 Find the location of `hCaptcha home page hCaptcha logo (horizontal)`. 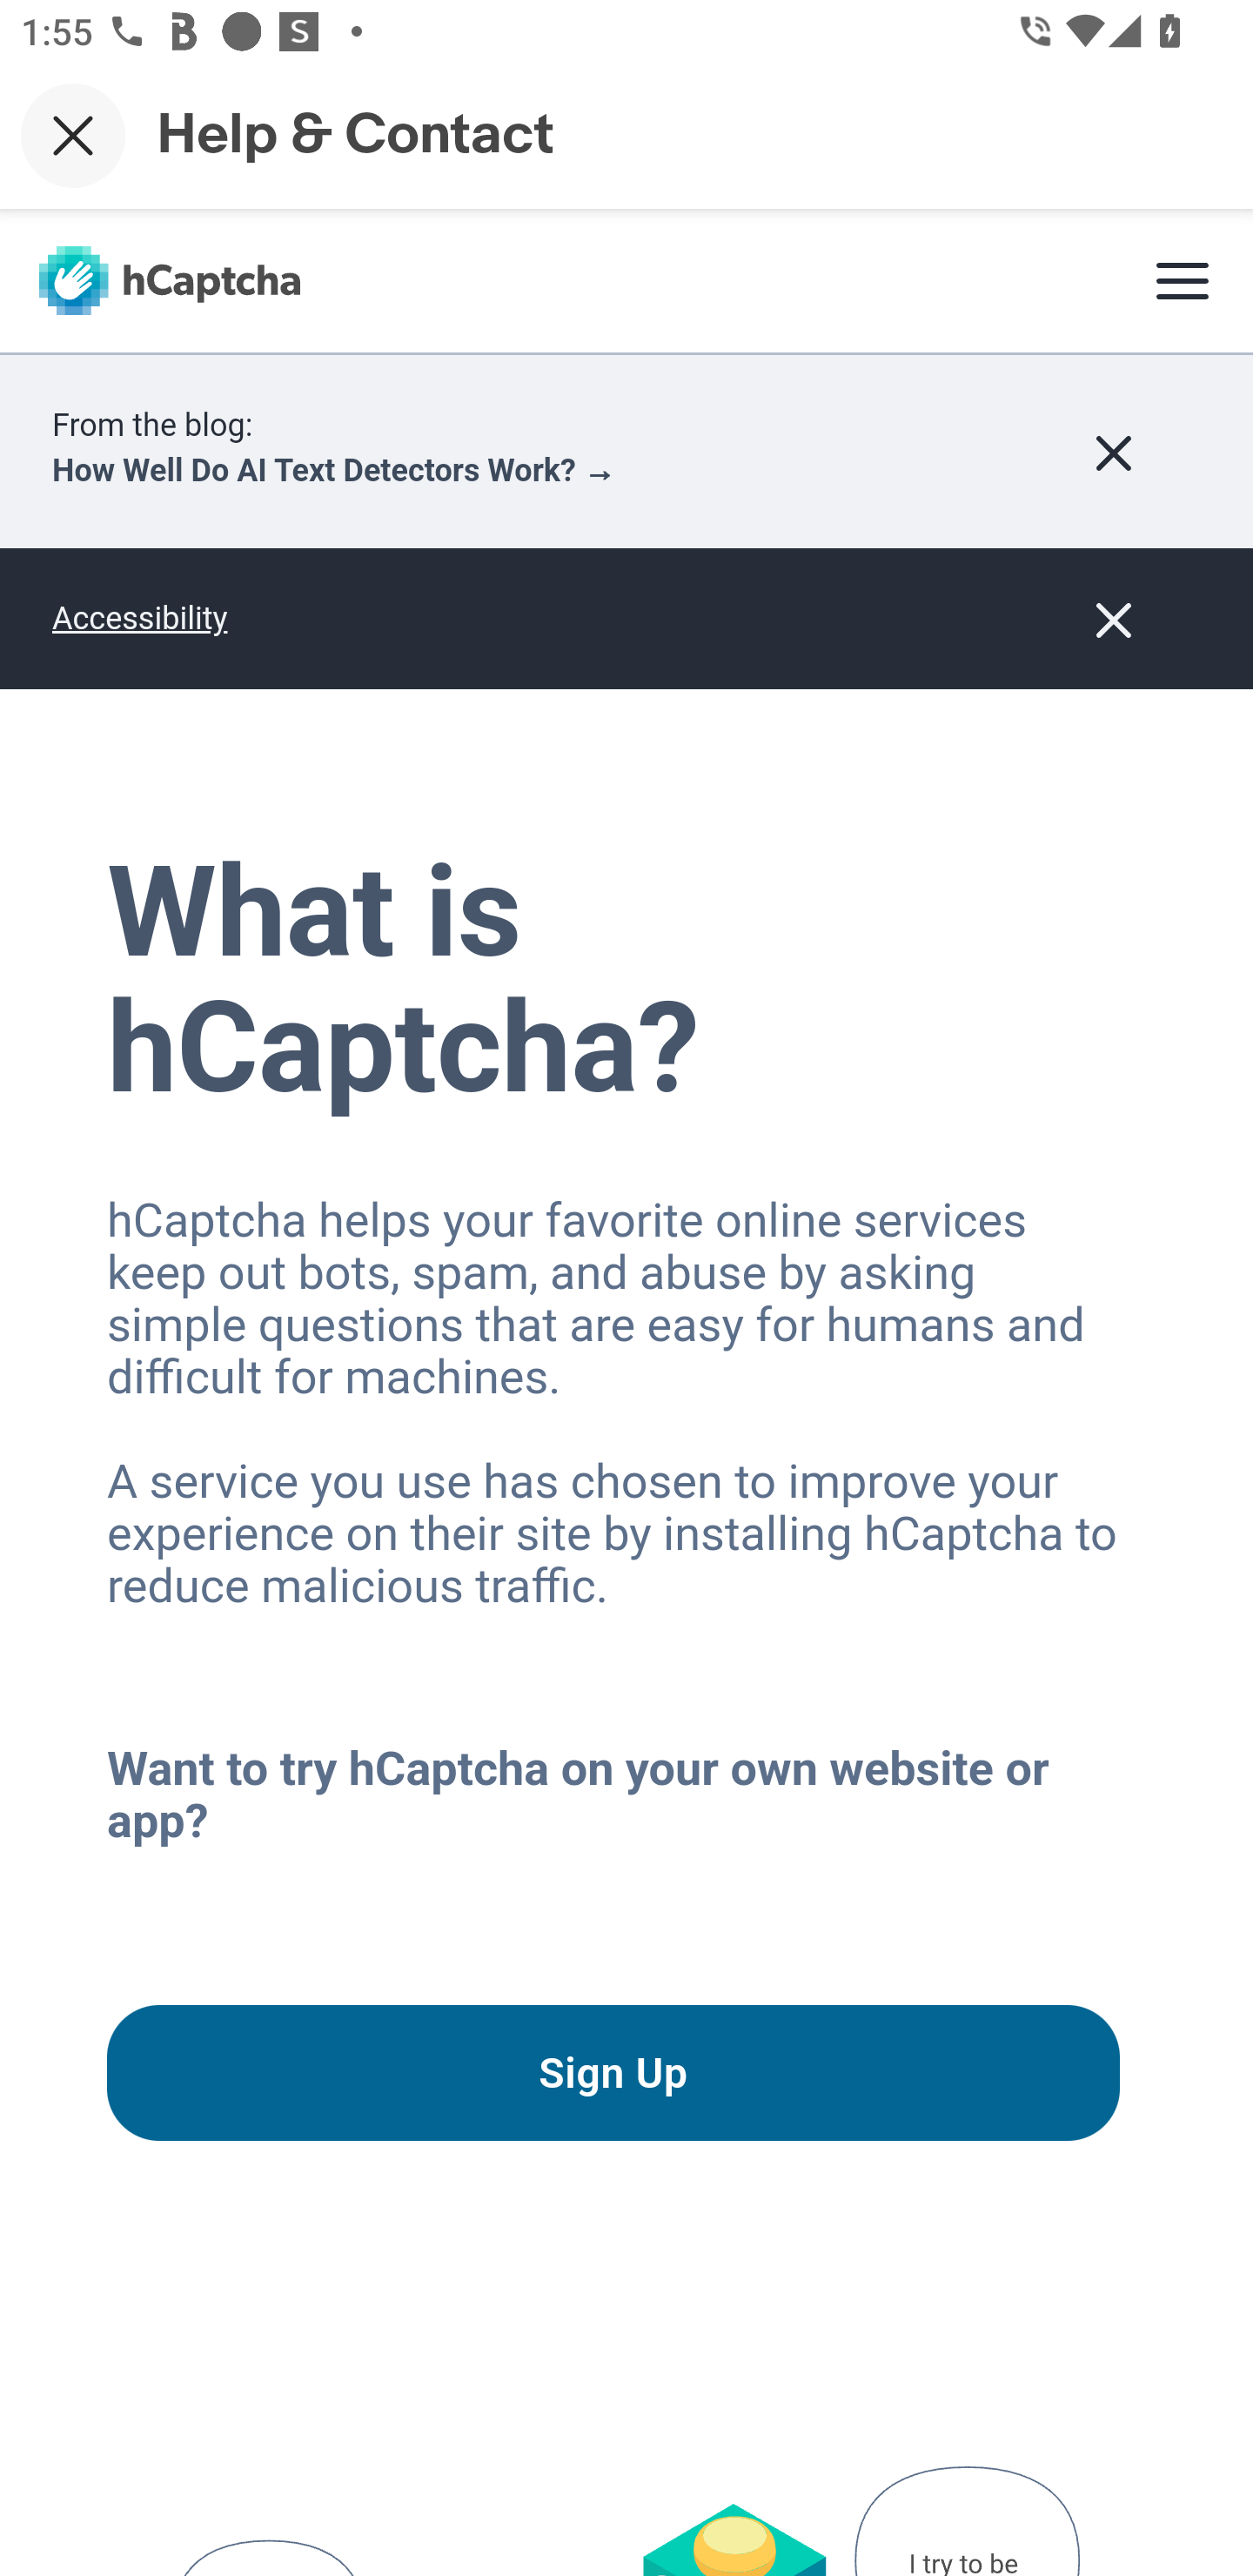

hCaptcha home page hCaptcha logo (horizontal) is located at coordinates (169, 280).